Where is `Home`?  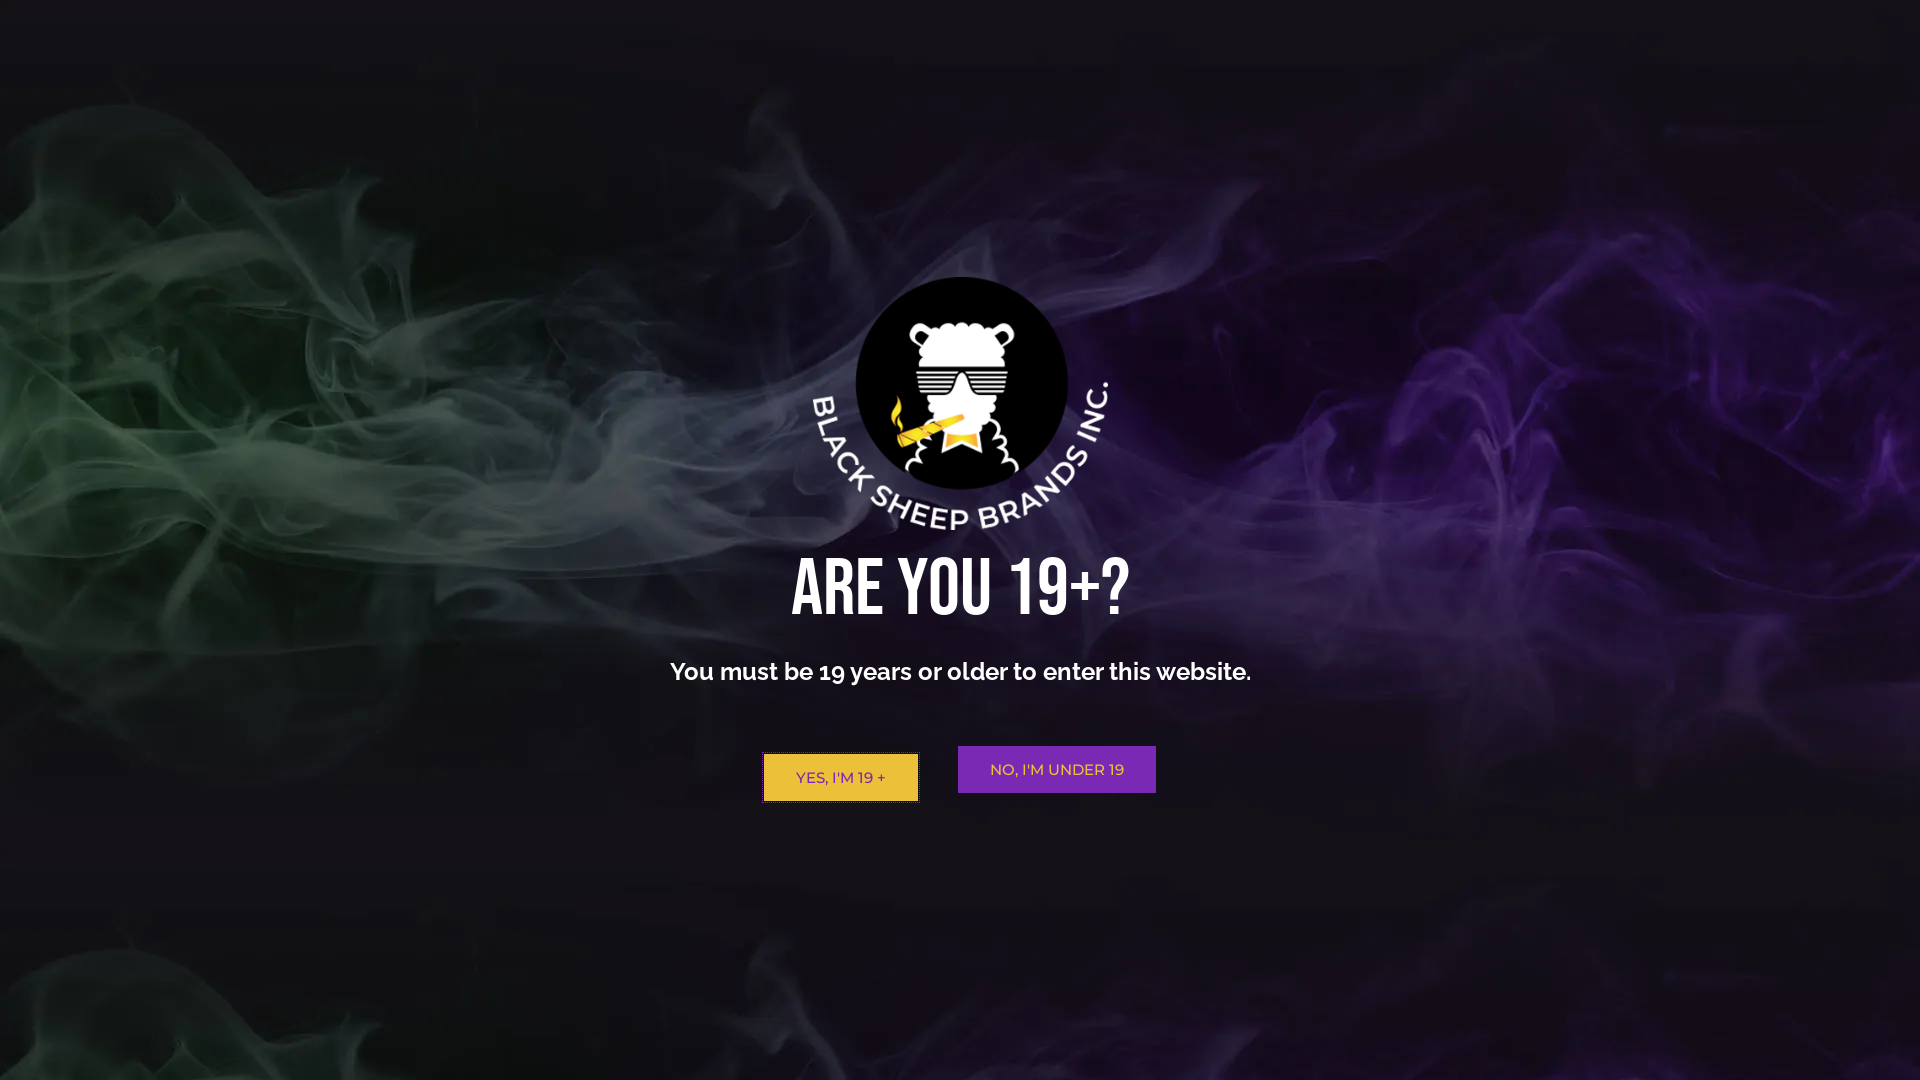
Home is located at coordinates (886, 100).